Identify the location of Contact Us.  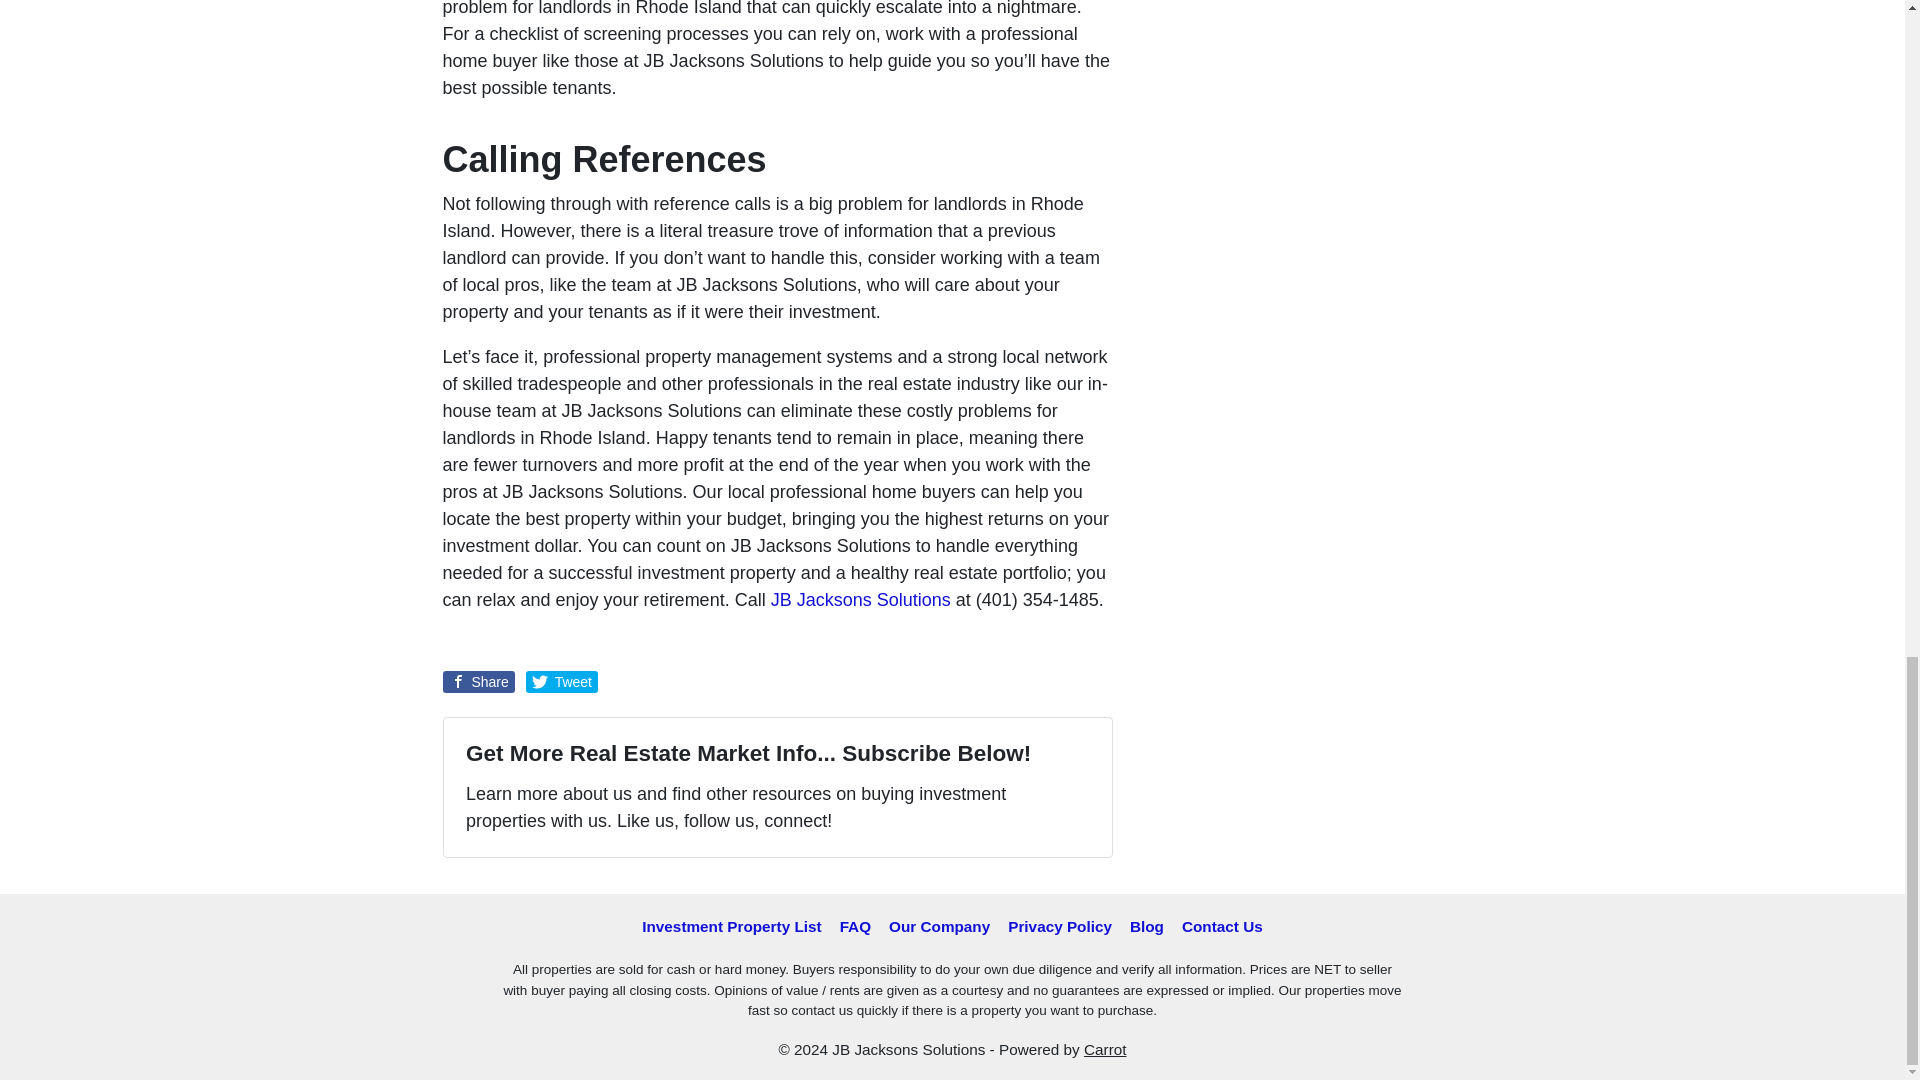
(1222, 926).